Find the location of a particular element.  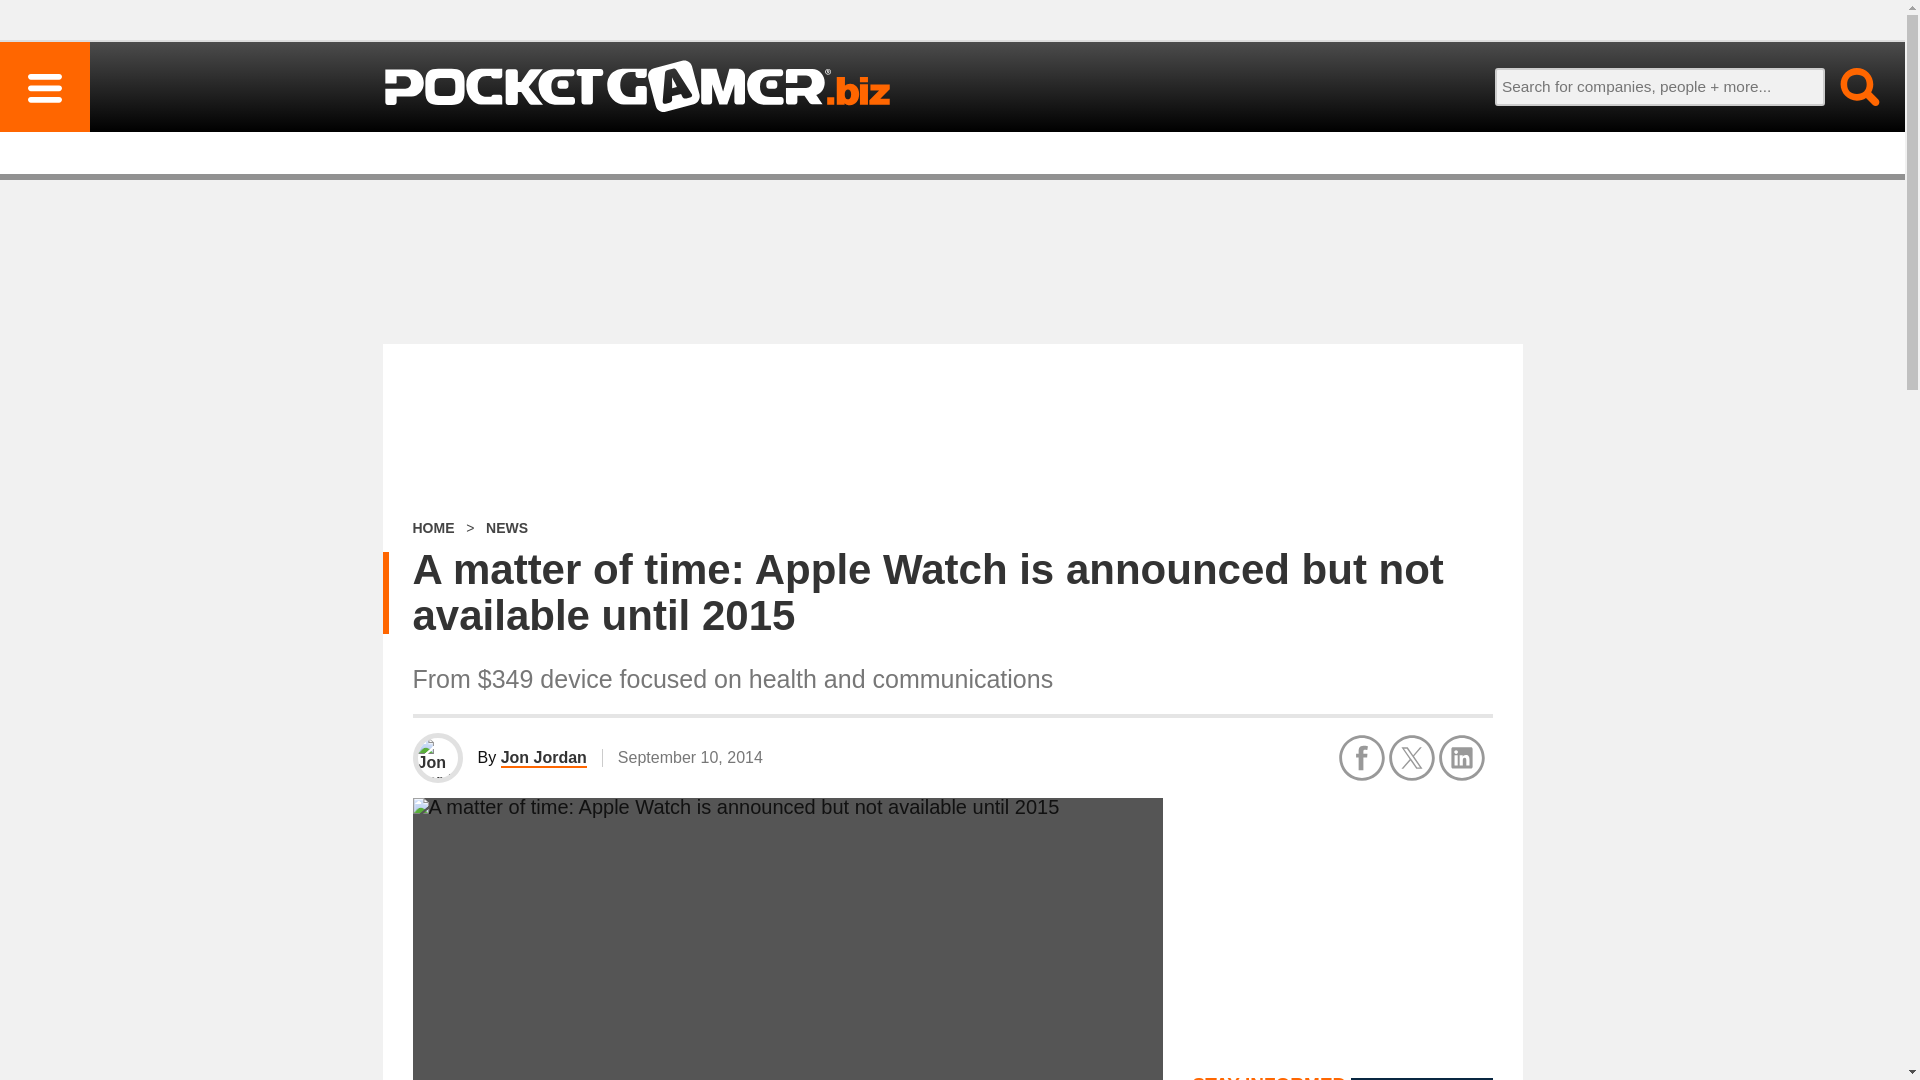

Go is located at coordinates (1848, 86).